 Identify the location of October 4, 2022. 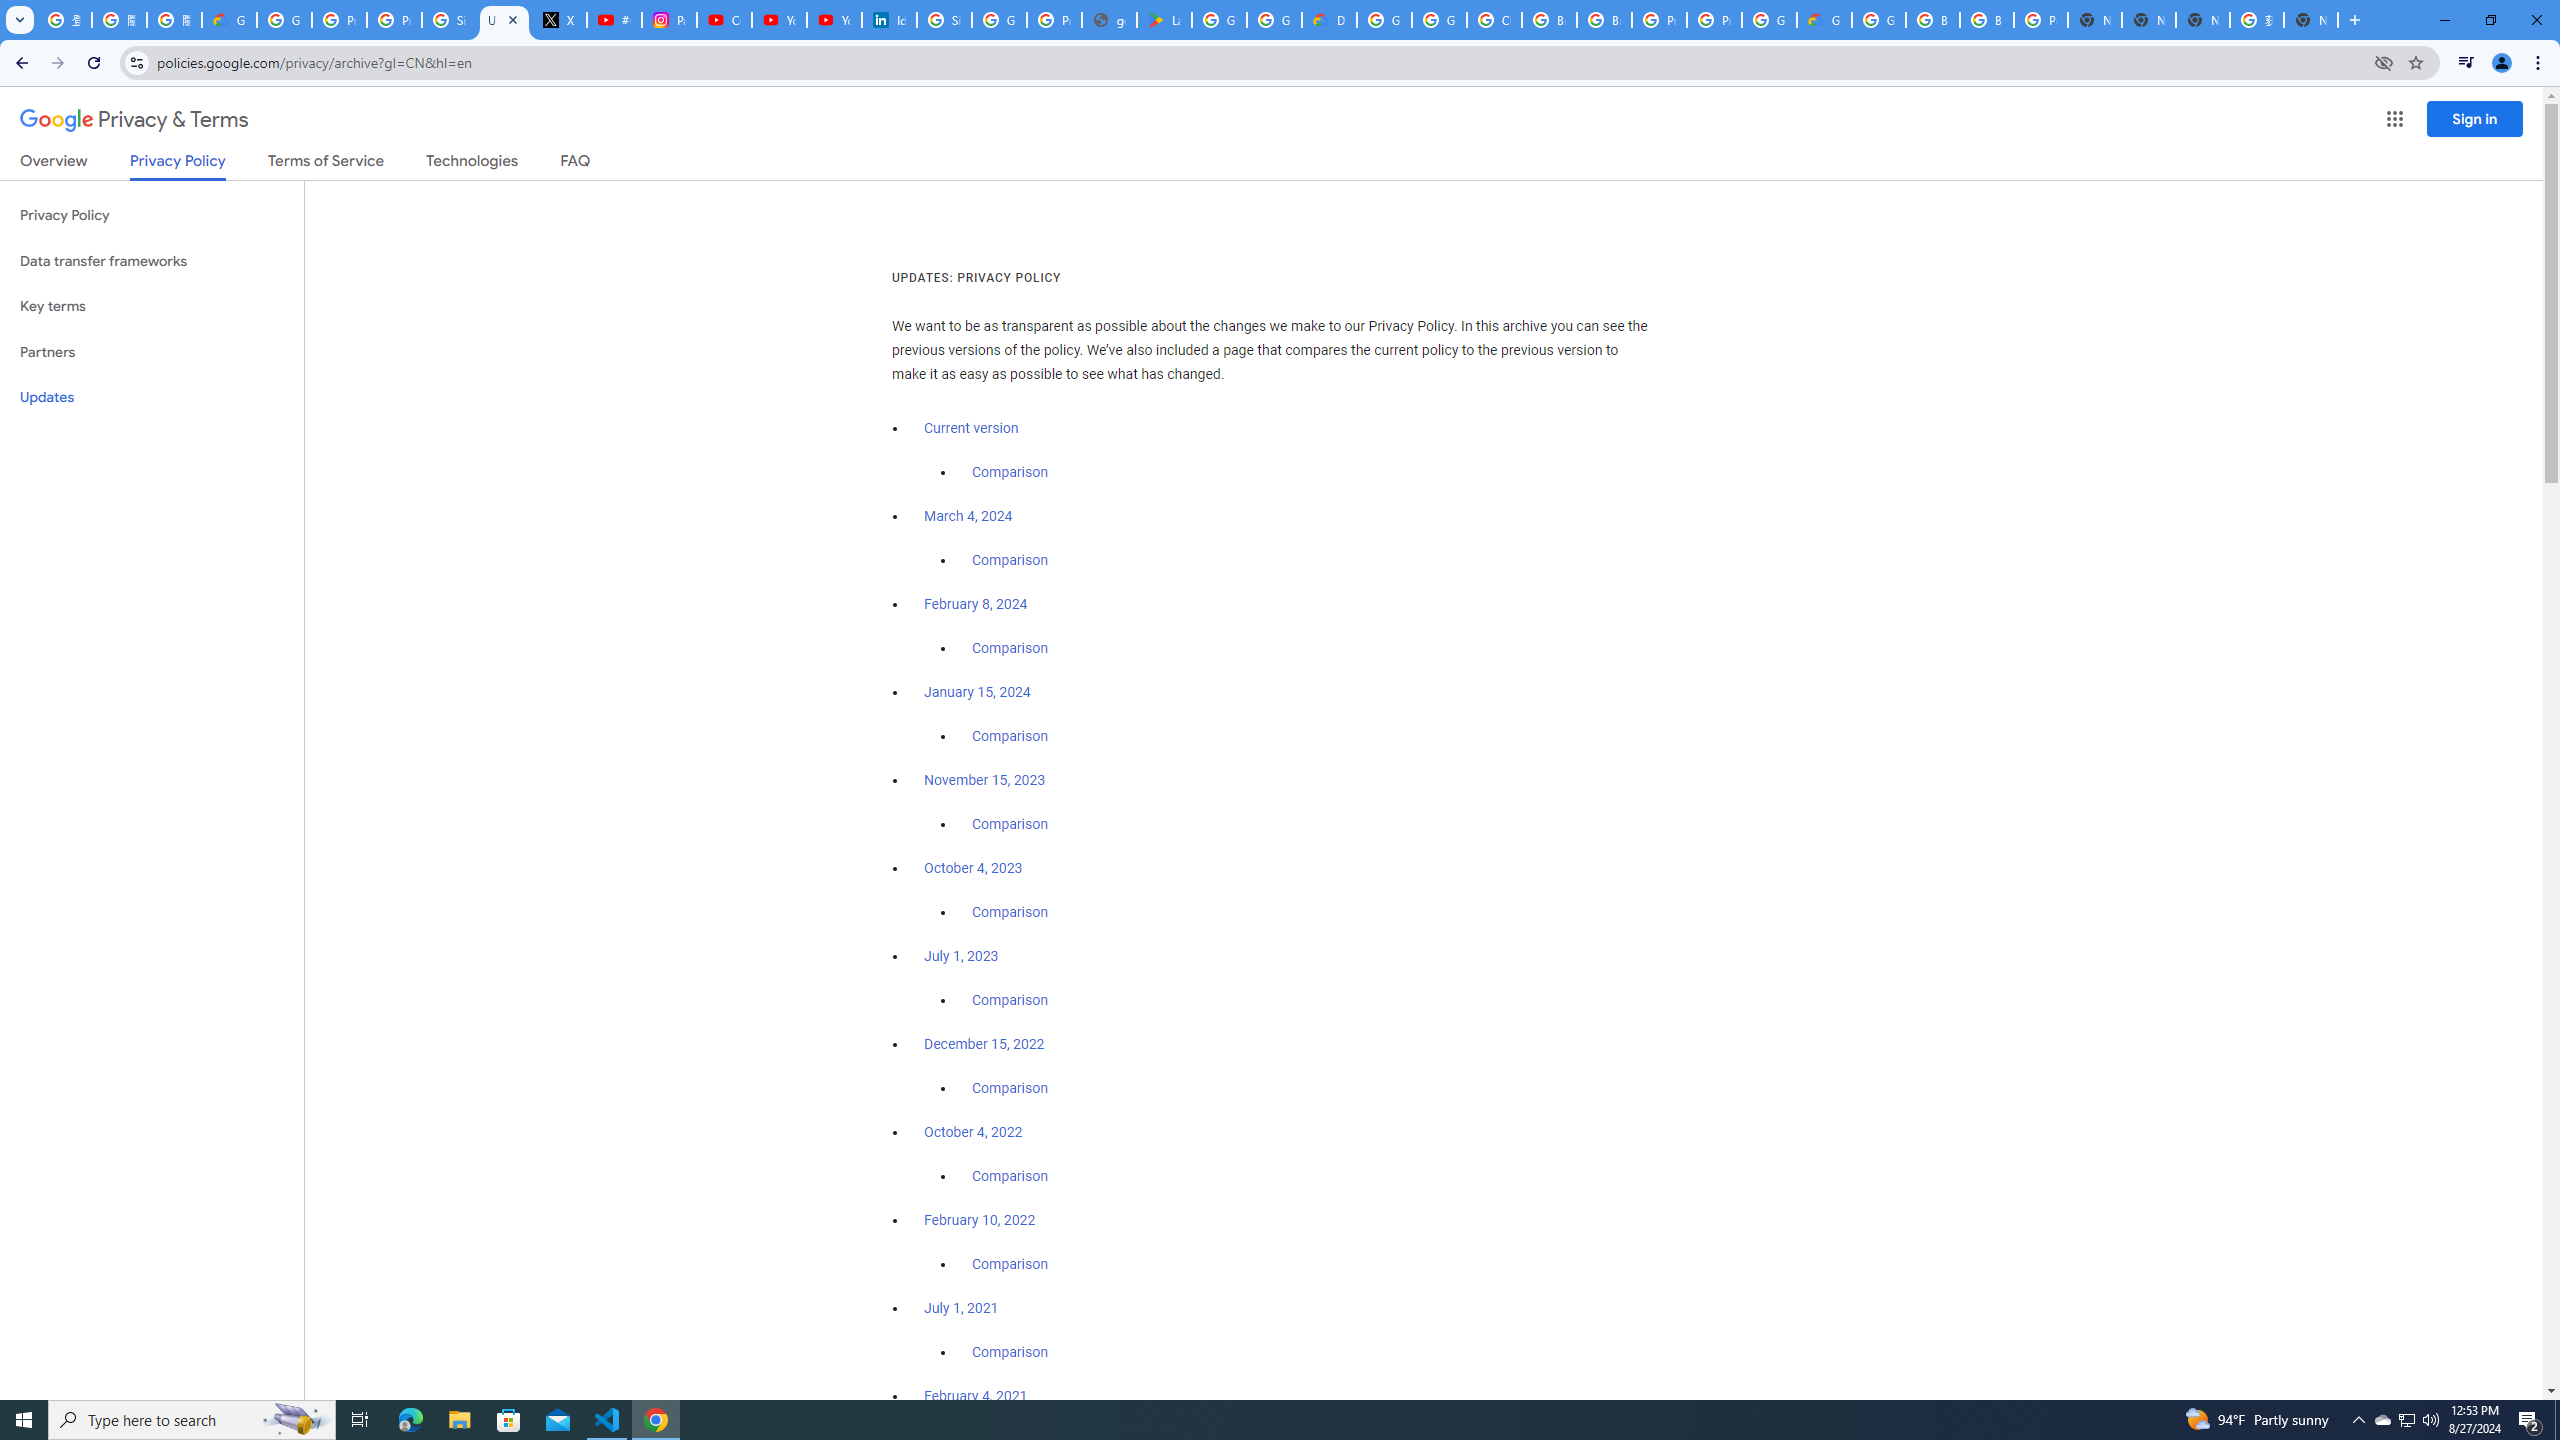
(974, 1132).